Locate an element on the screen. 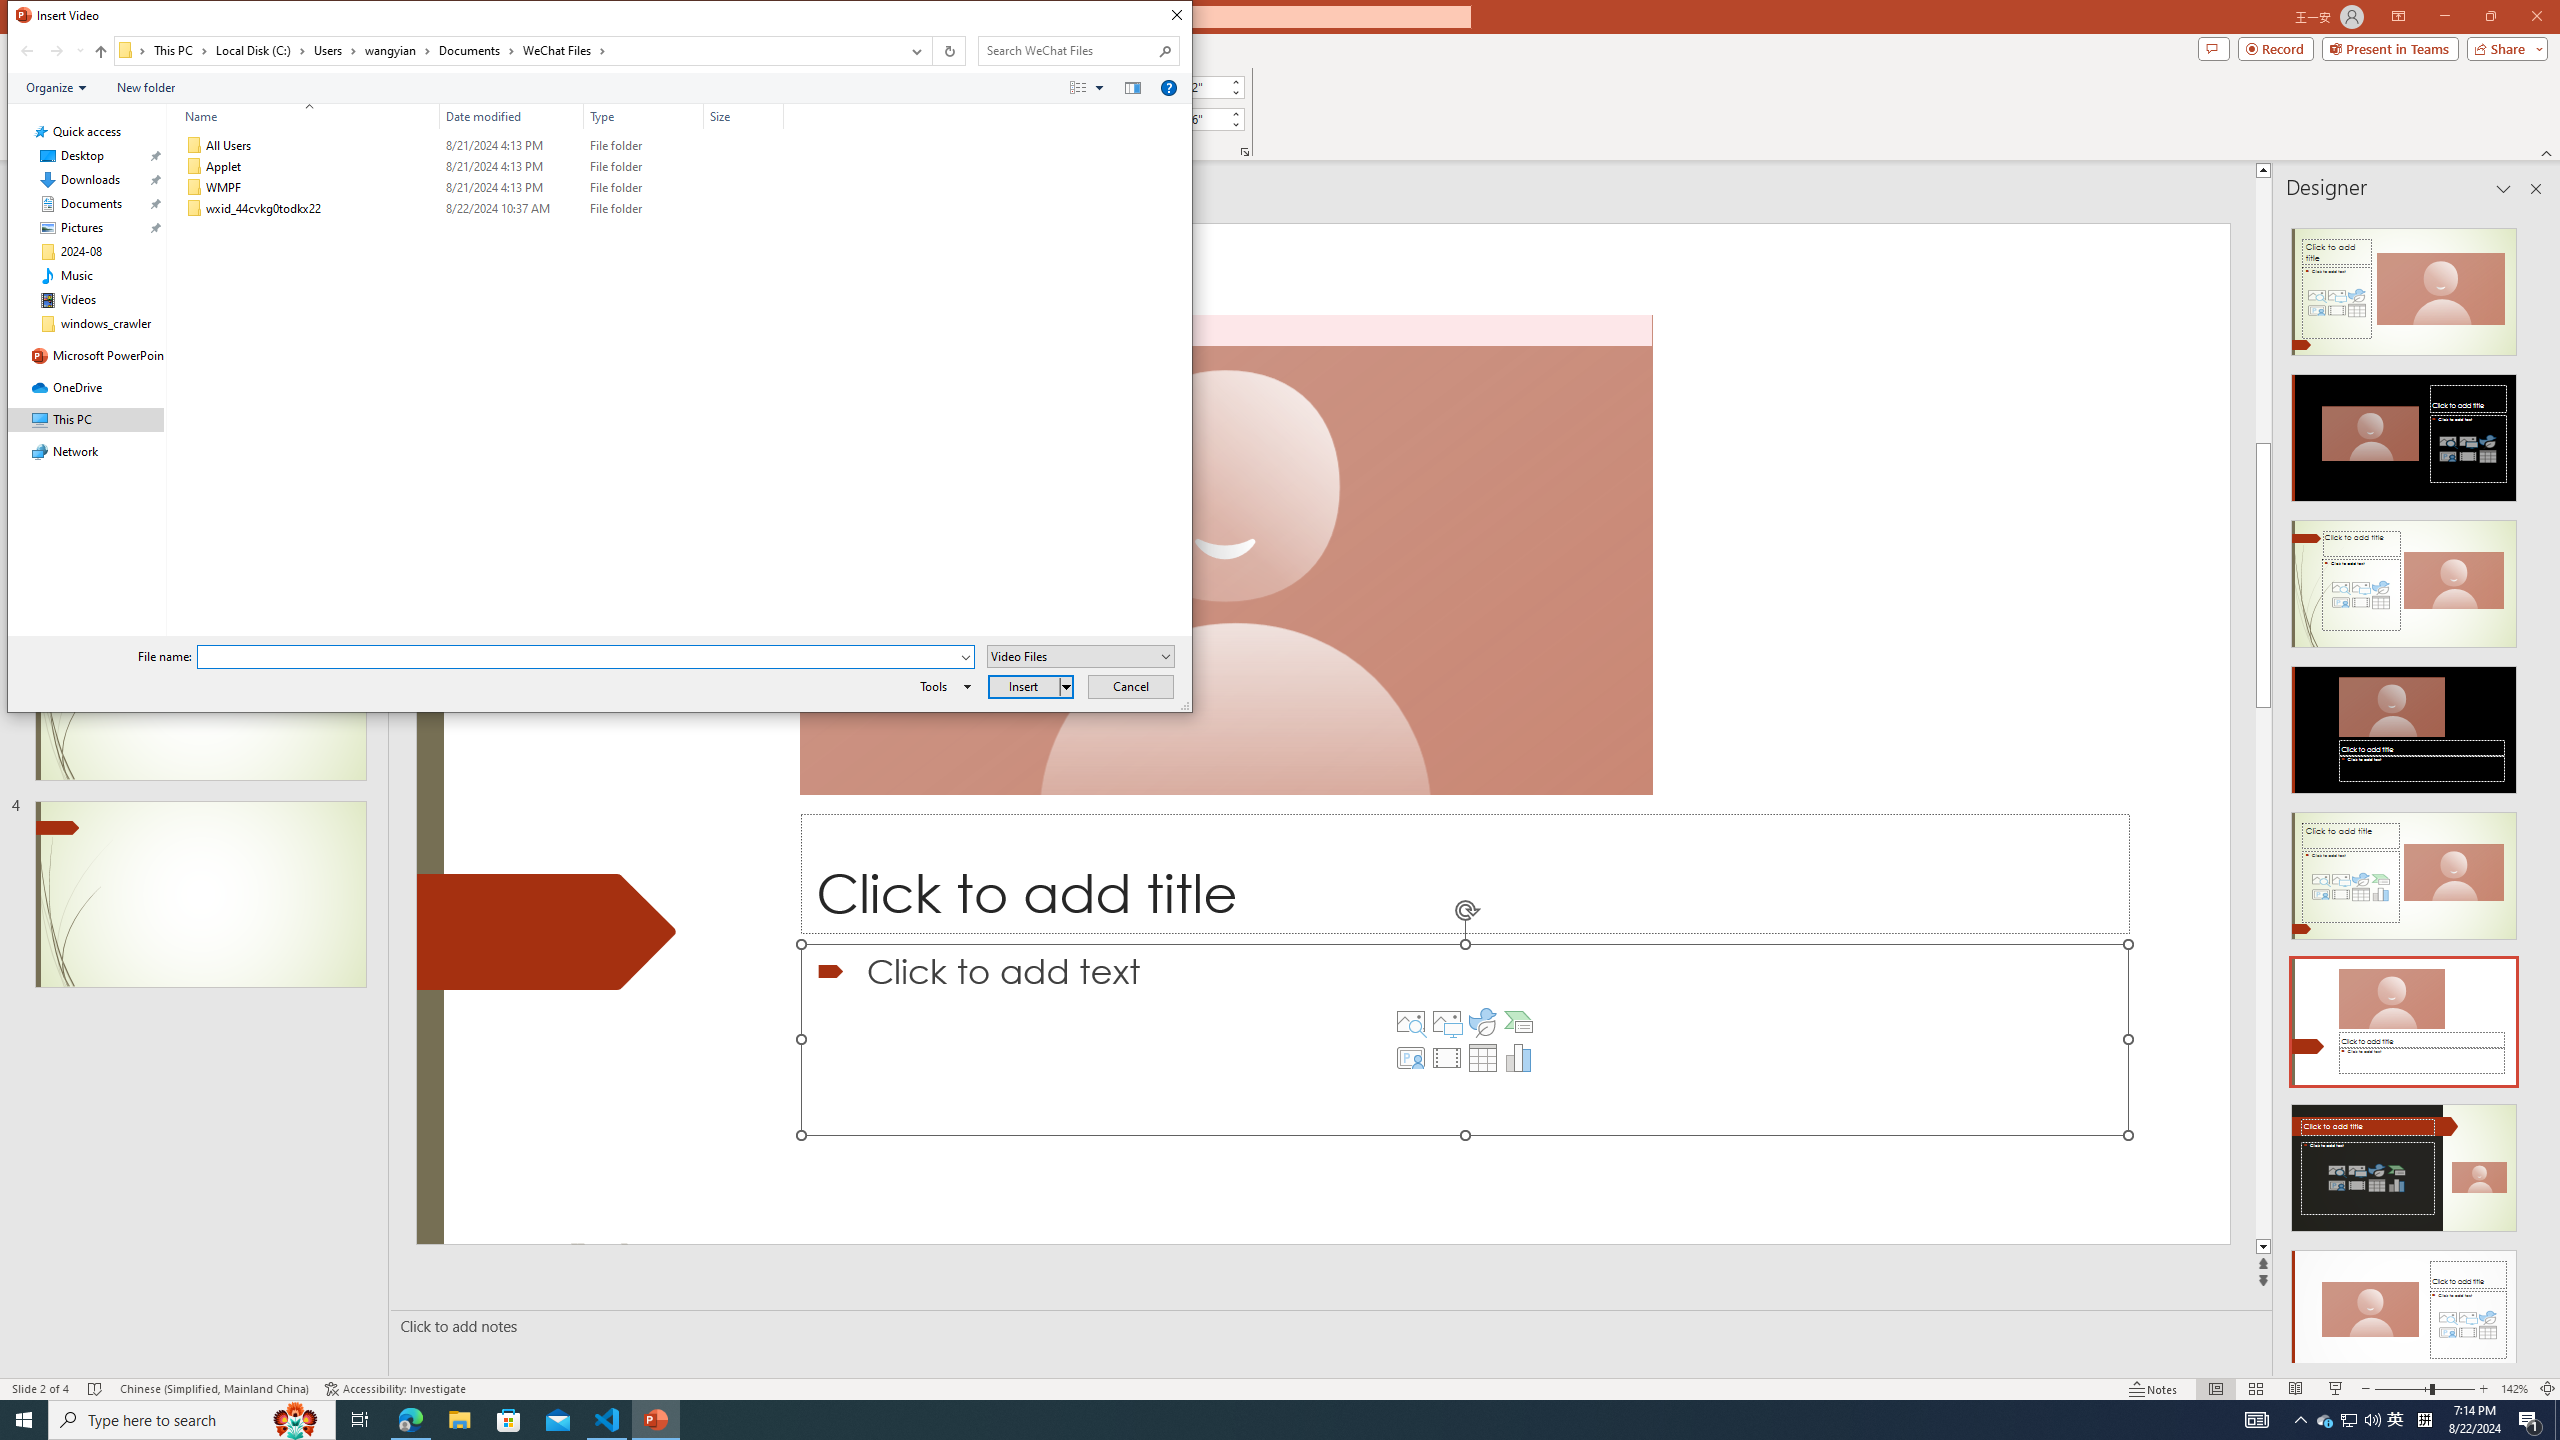 The height and width of the screenshot is (1440, 2560). Content Placeholder is located at coordinates (1464, 1039).